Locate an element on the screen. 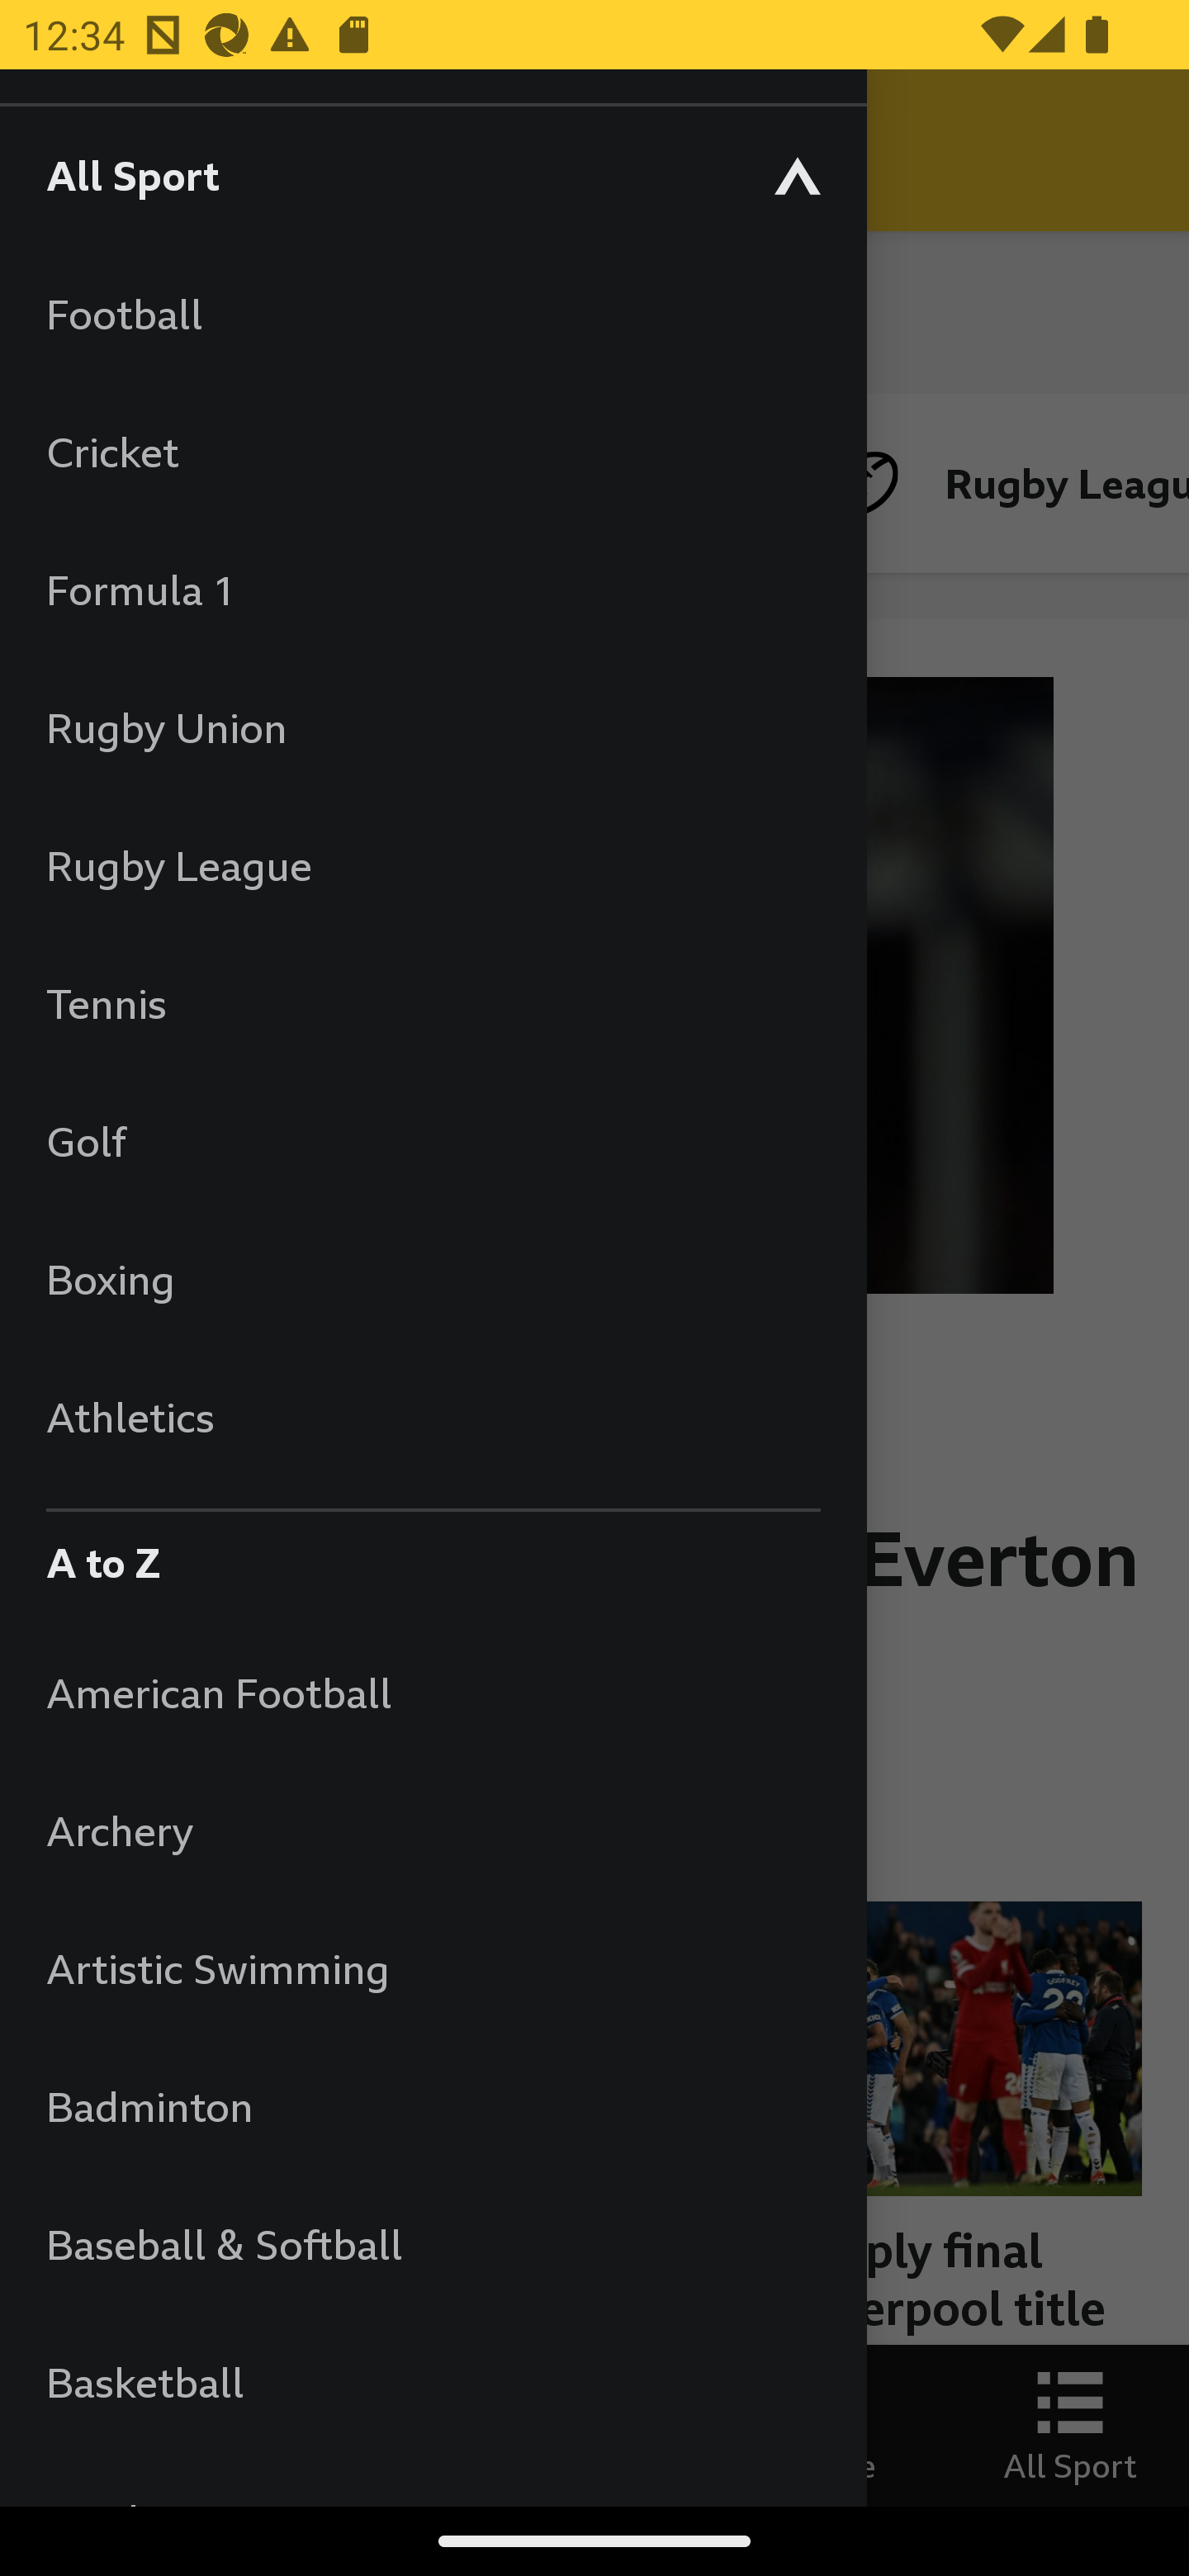 The height and width of the screenshot is (2576, 1189). Golf is located at coordinates (433, 1141).